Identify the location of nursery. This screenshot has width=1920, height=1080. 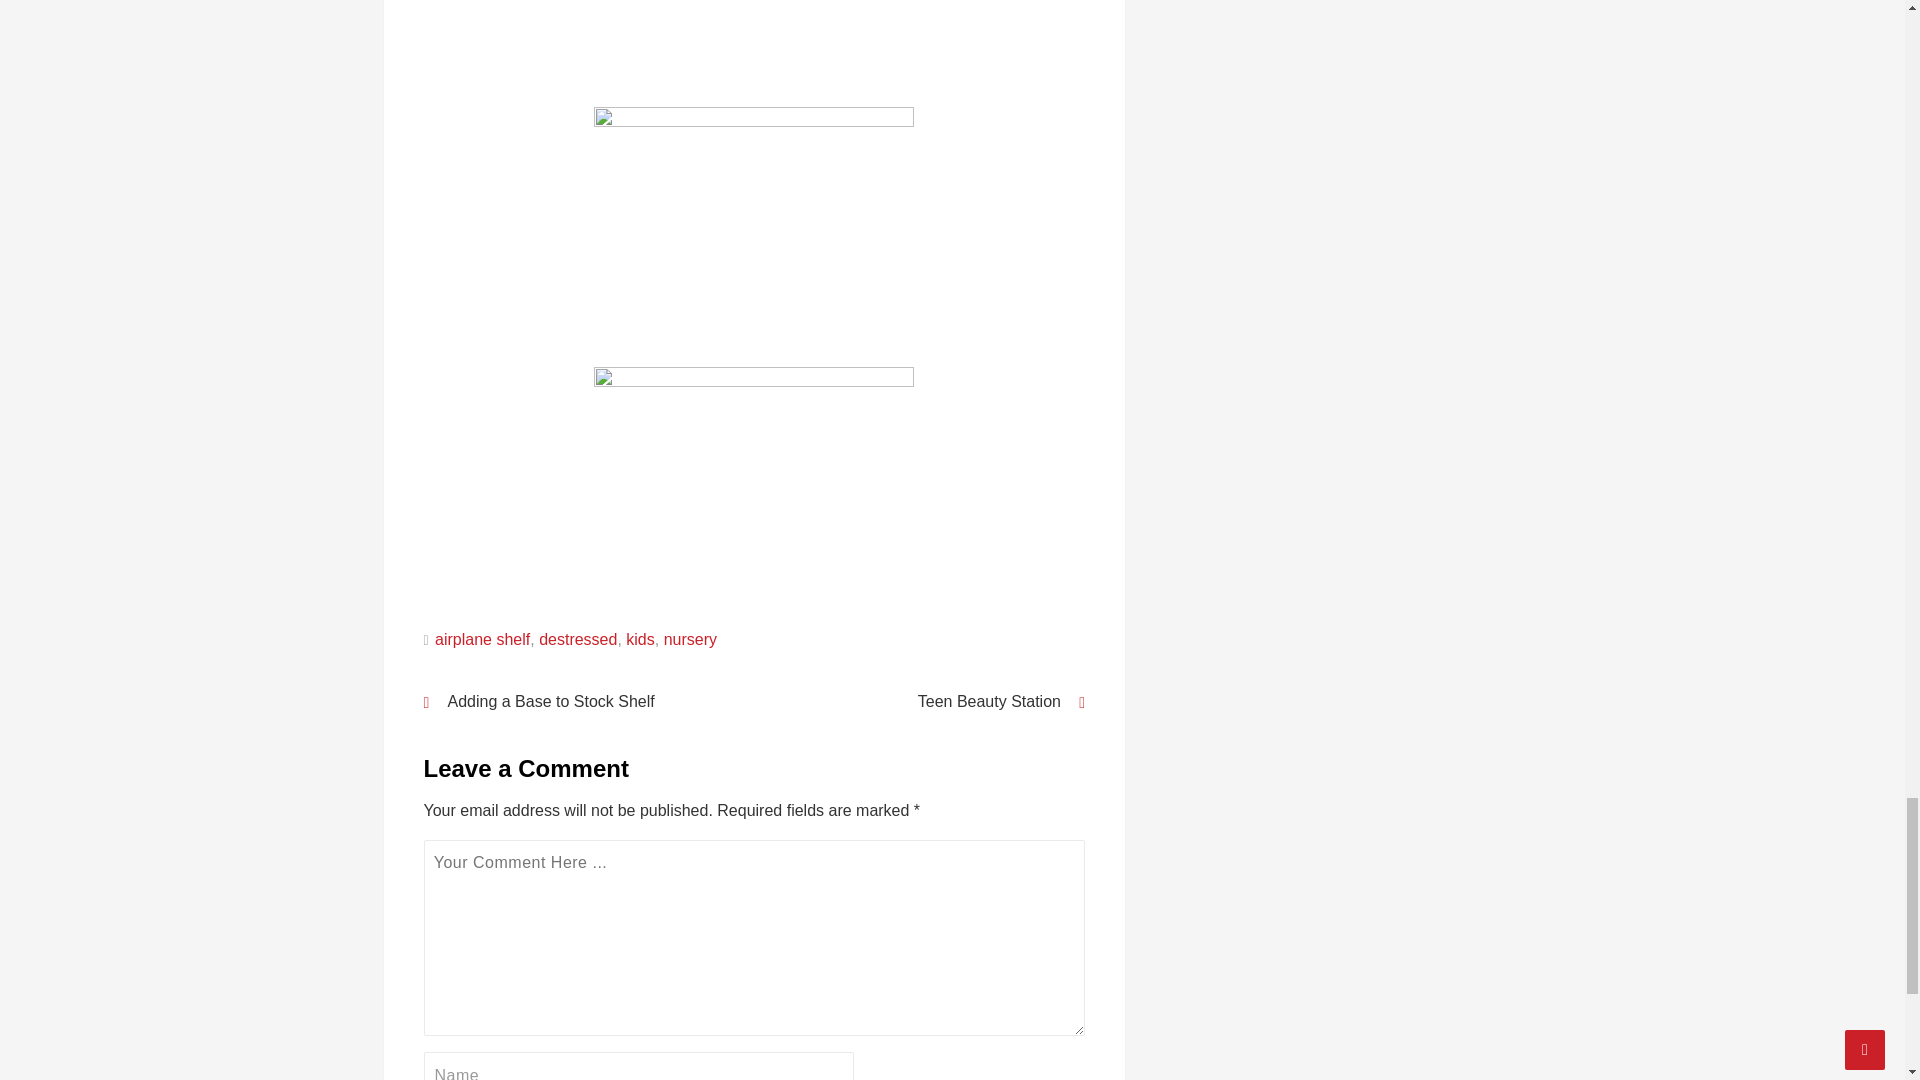
(690, 638).